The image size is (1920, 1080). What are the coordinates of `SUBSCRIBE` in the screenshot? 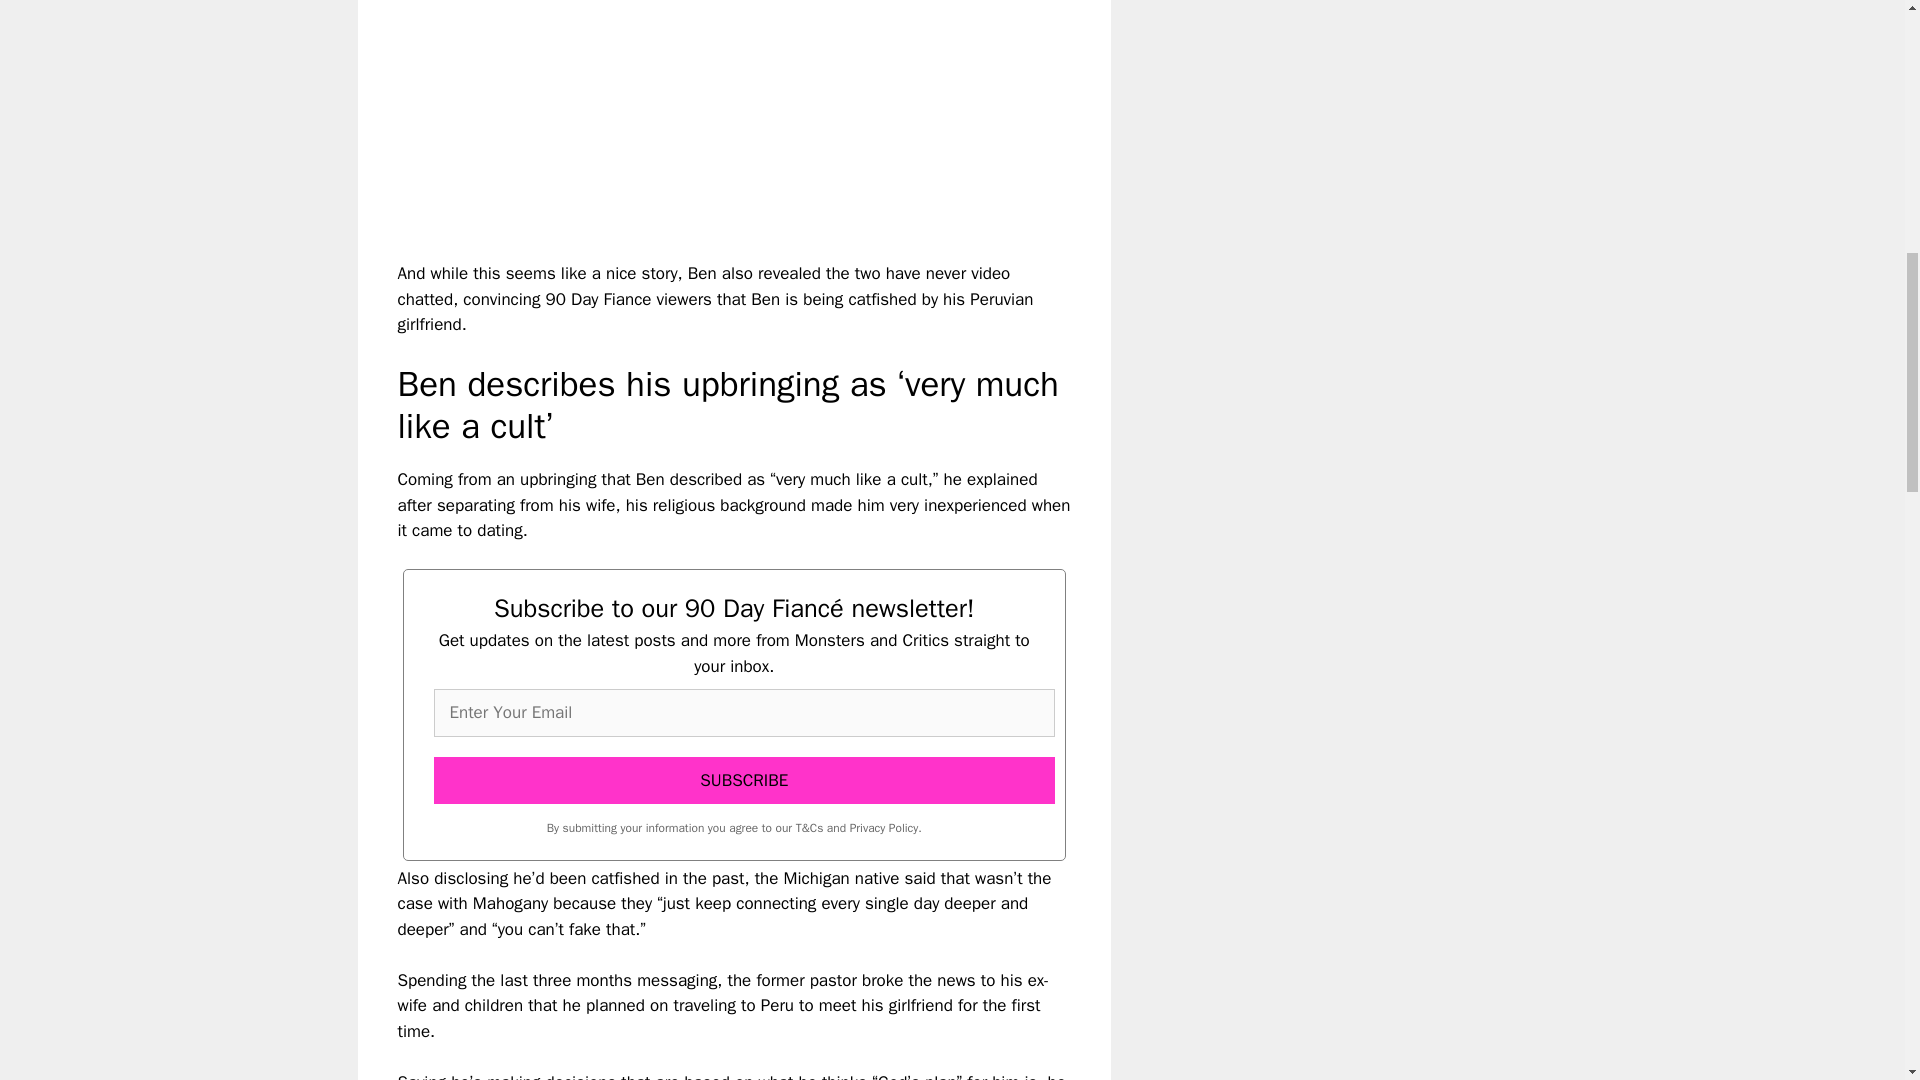 It's located at (744, 780).